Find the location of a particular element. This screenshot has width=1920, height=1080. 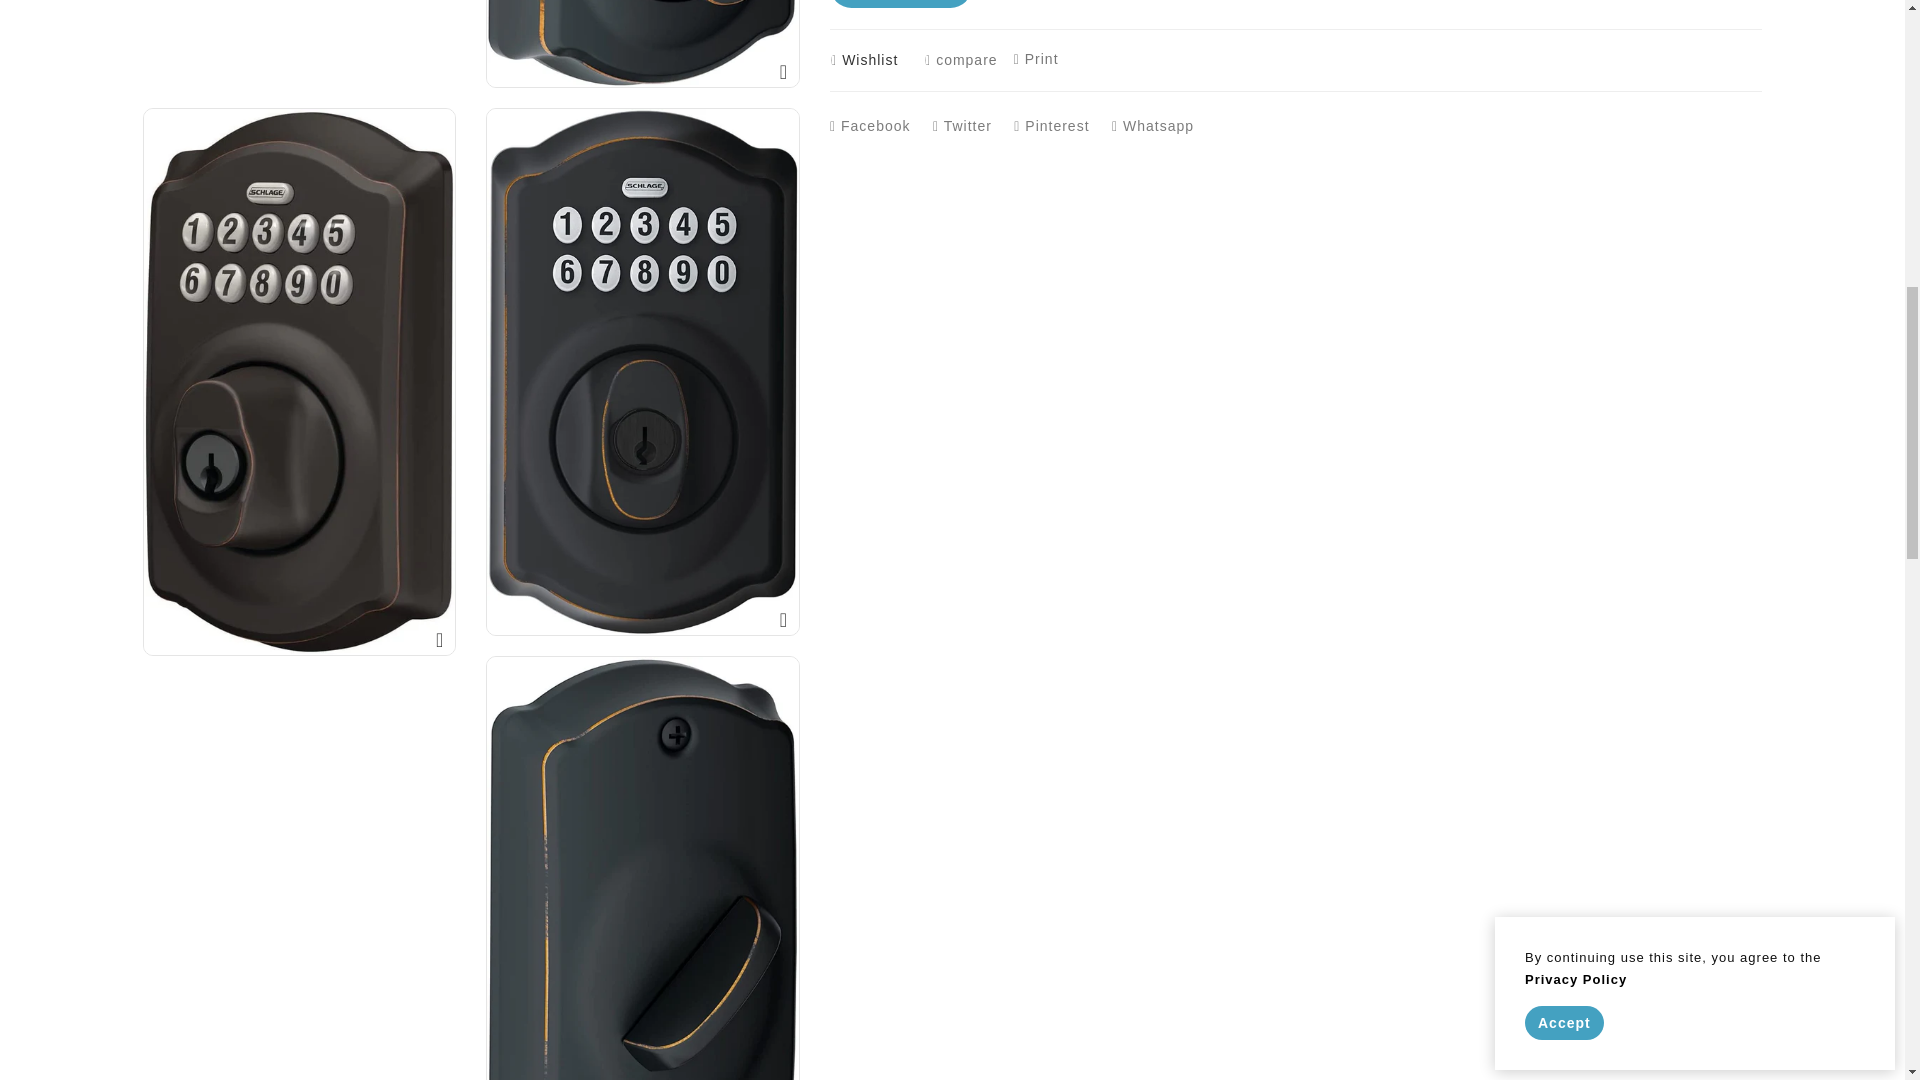

Print is located at coordinates (1036, 58).